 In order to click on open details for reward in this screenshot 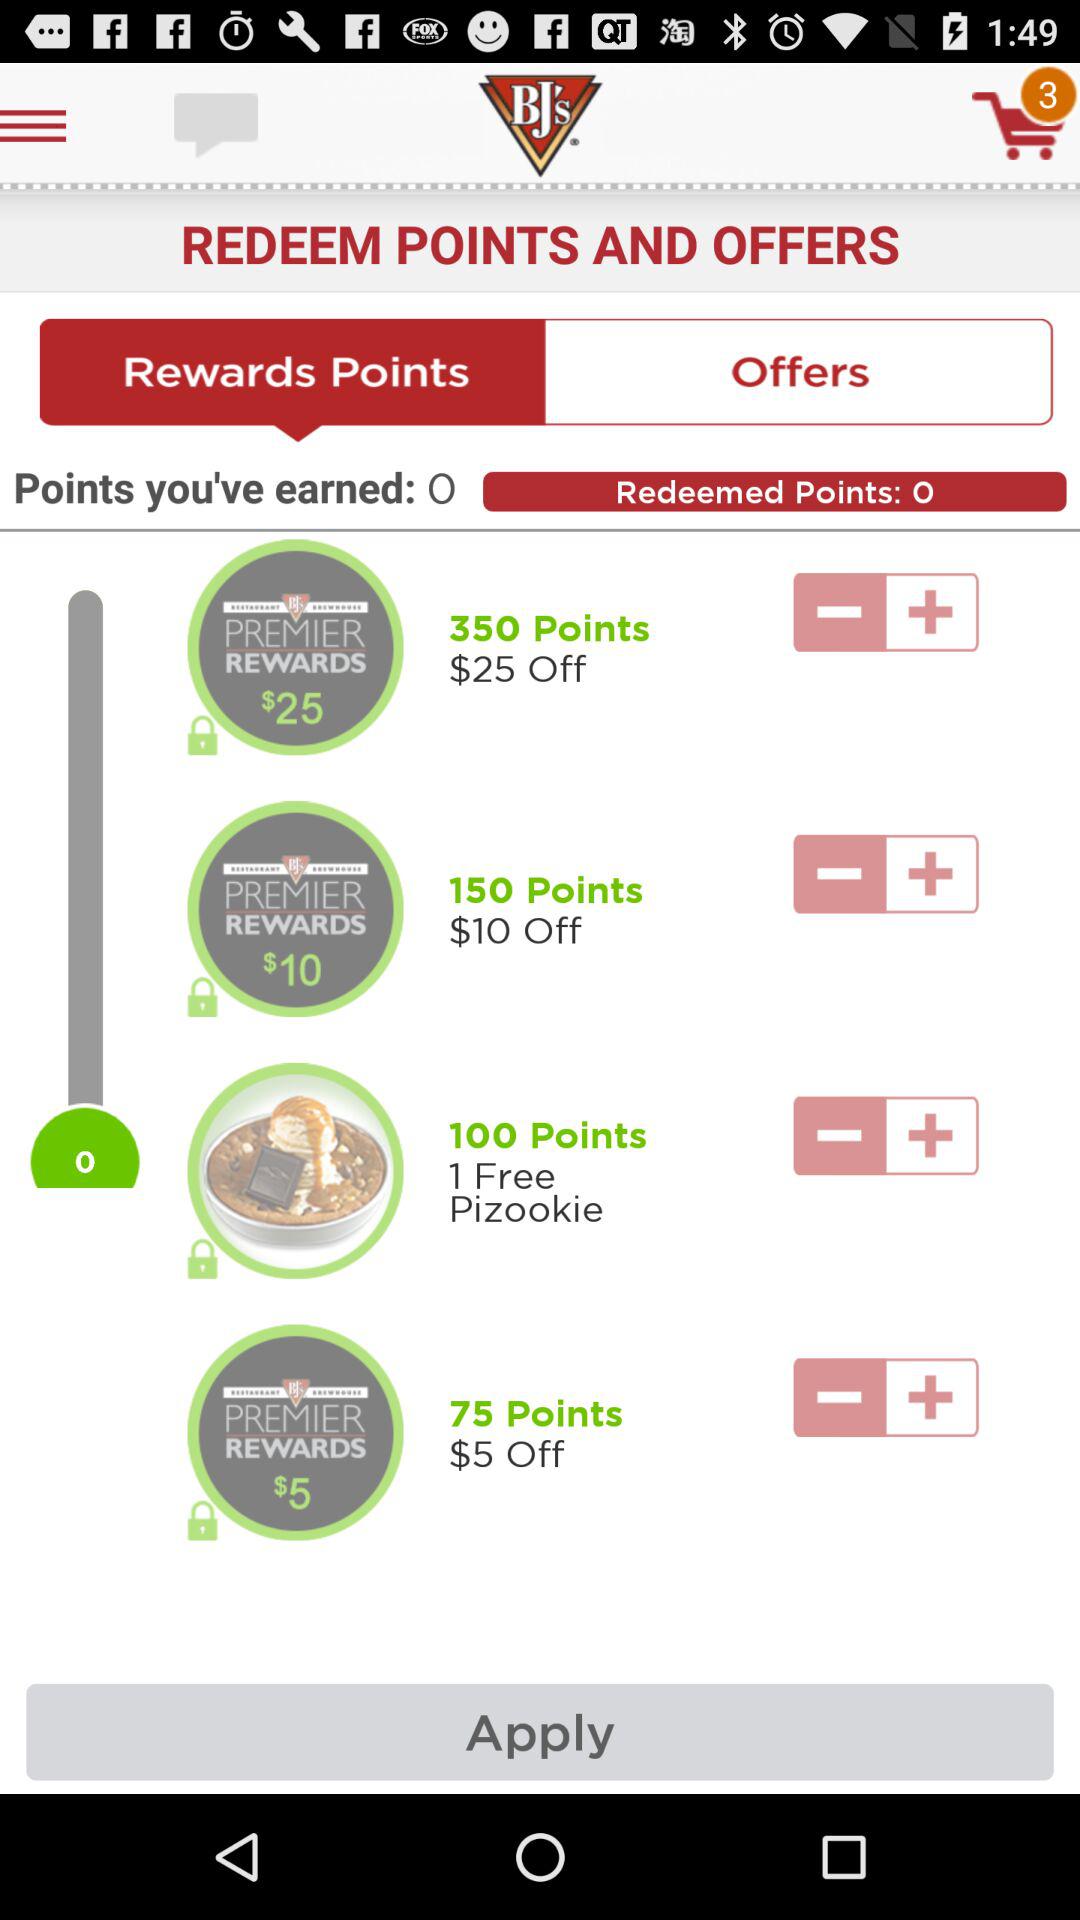, I will do `click(295, 647)`.